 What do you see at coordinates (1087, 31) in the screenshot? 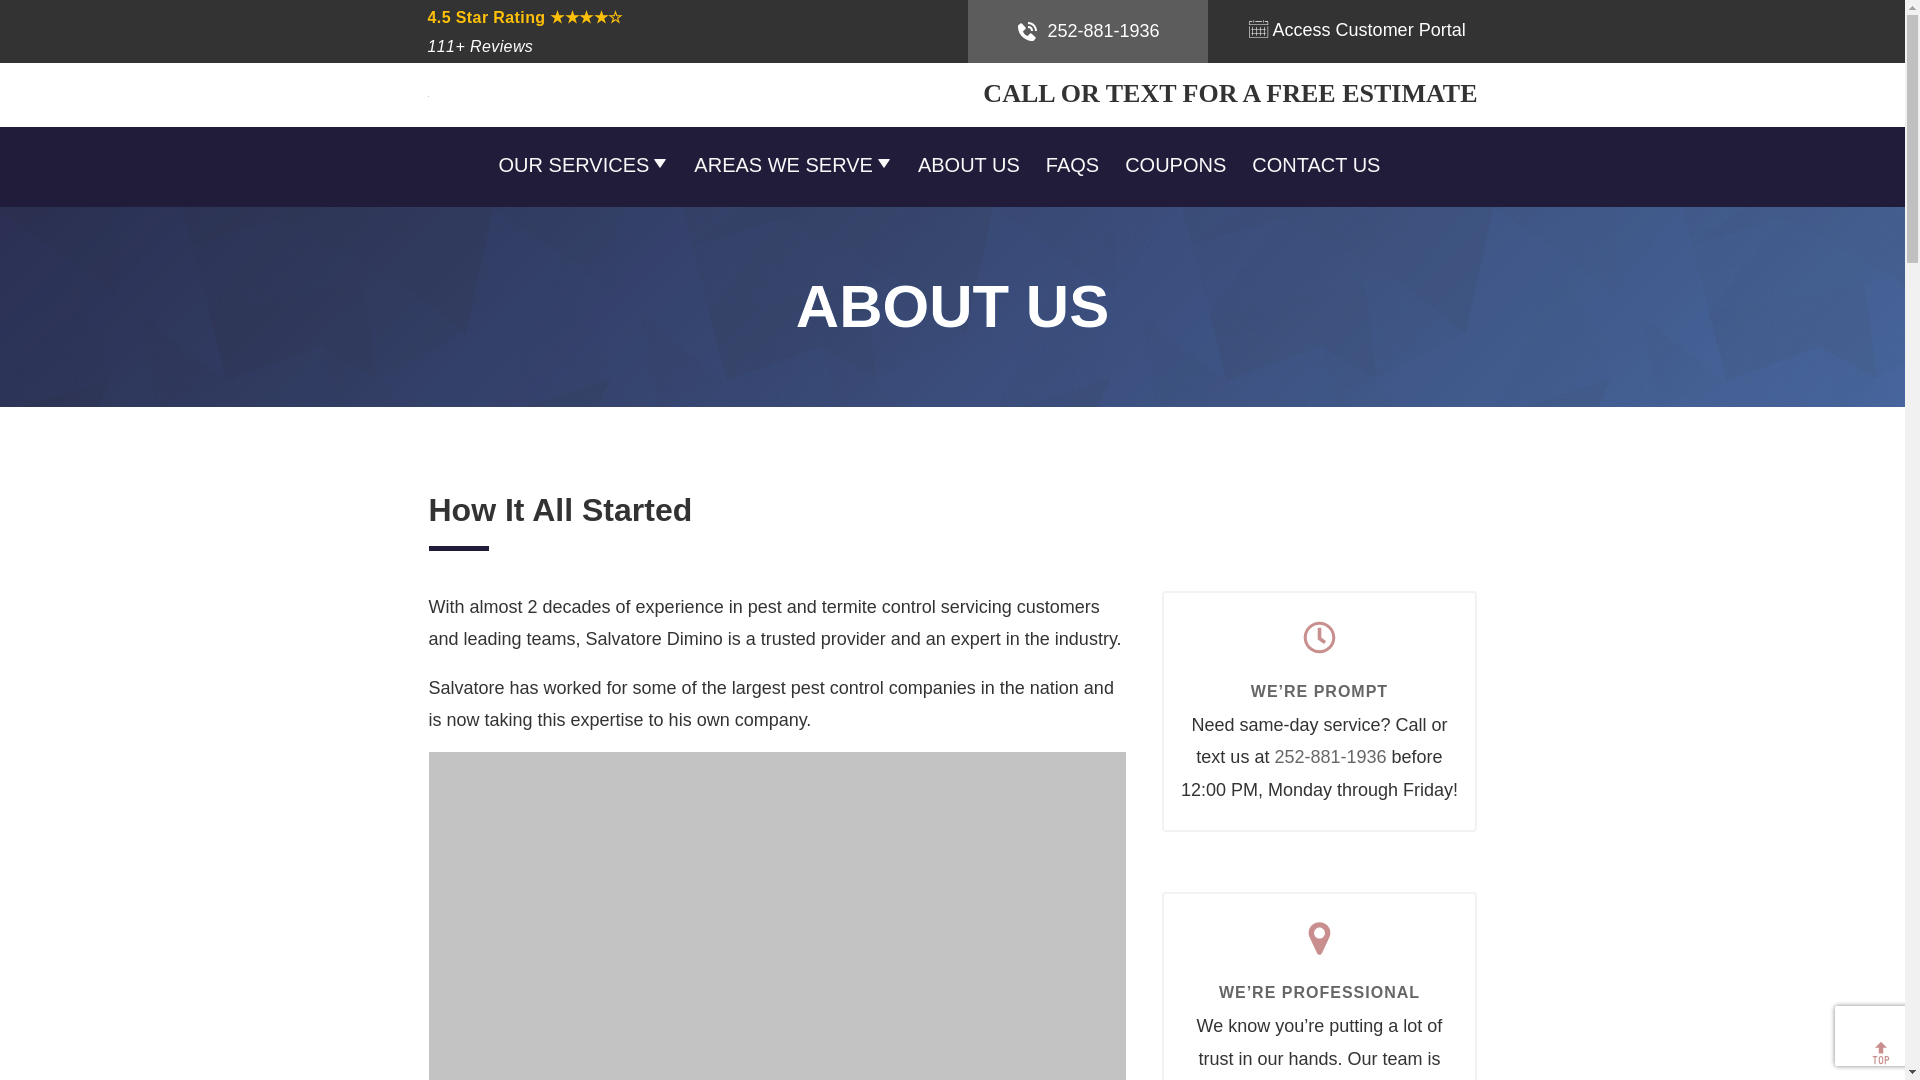
I see `252-881-1936` at bounding box center [1087, 31].